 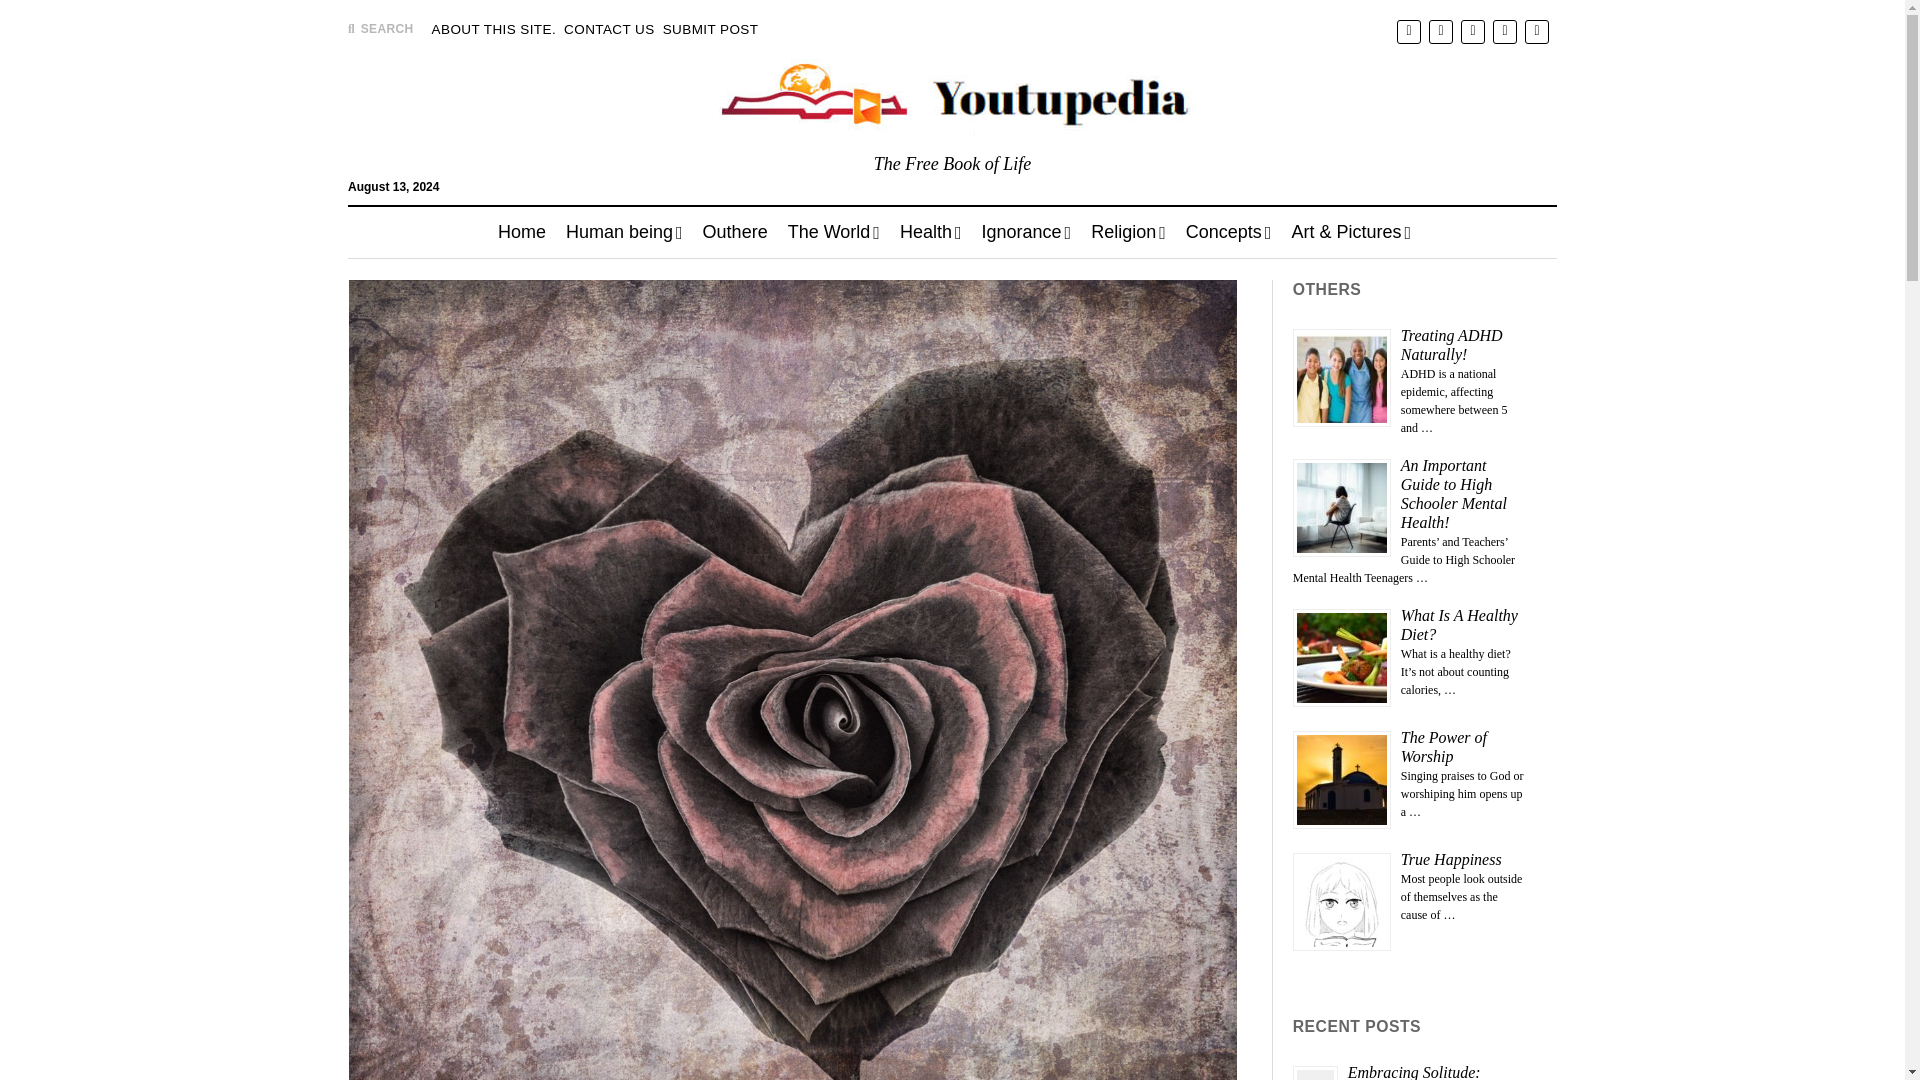 What do you see at coordinates (834, 232) in the screenshot?
I see `The World` at bounding box center [834, 232].